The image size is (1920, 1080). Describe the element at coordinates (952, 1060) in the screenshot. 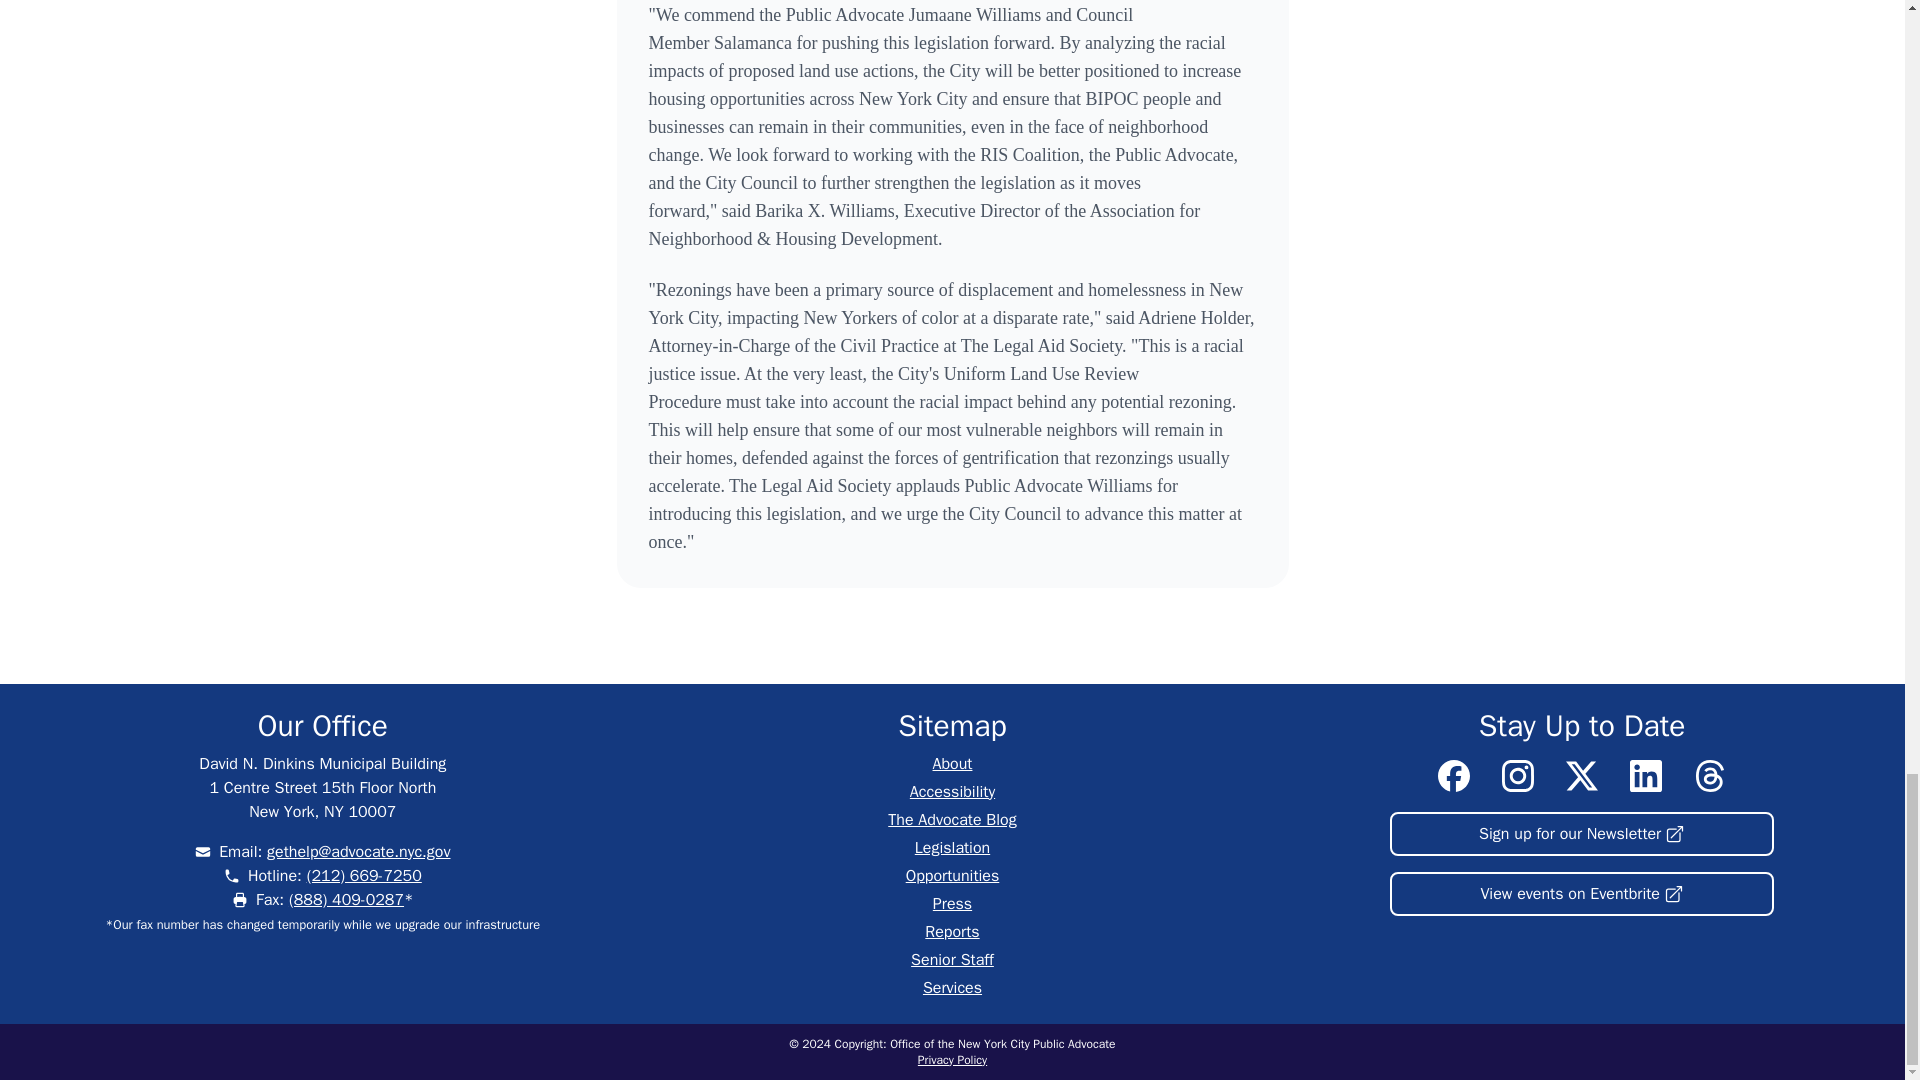

I see `Privacy Policy` at that location.